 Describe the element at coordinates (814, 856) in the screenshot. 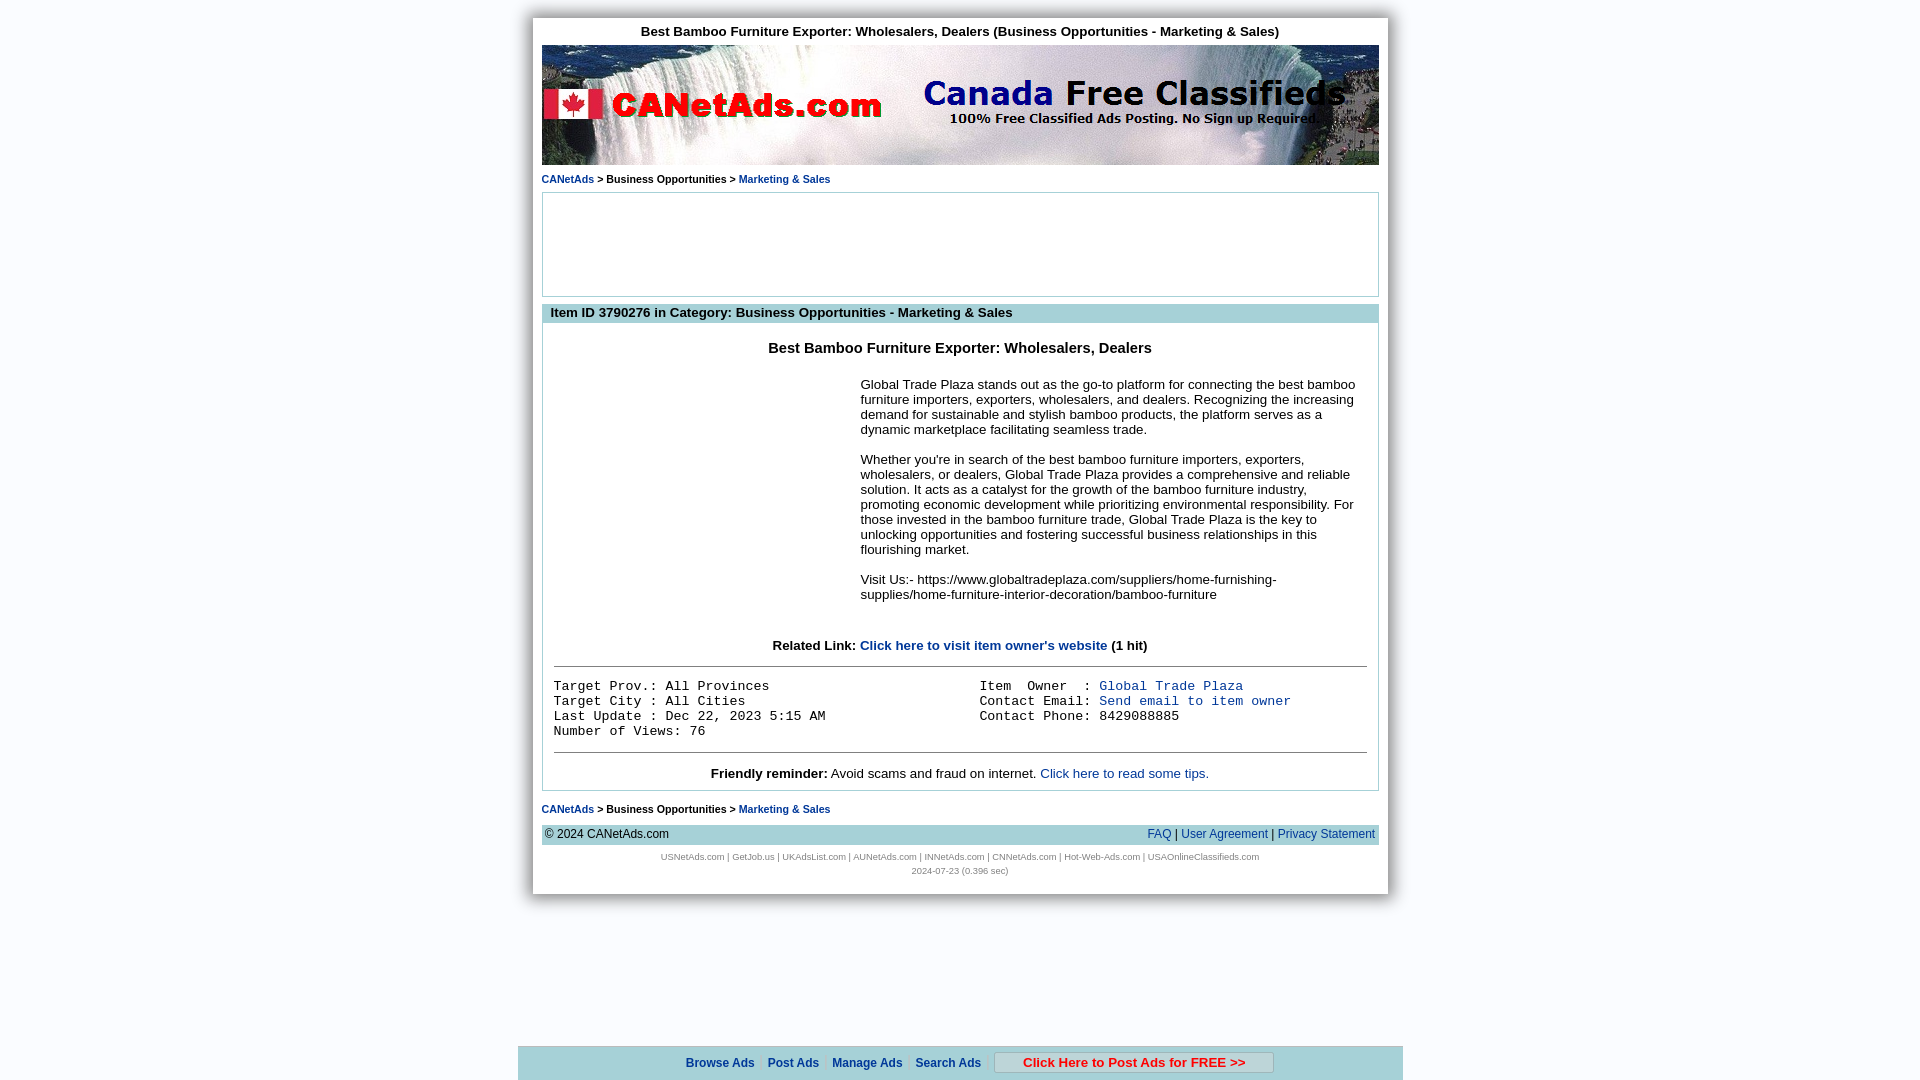

I see `UKAdsList.com` at that location.